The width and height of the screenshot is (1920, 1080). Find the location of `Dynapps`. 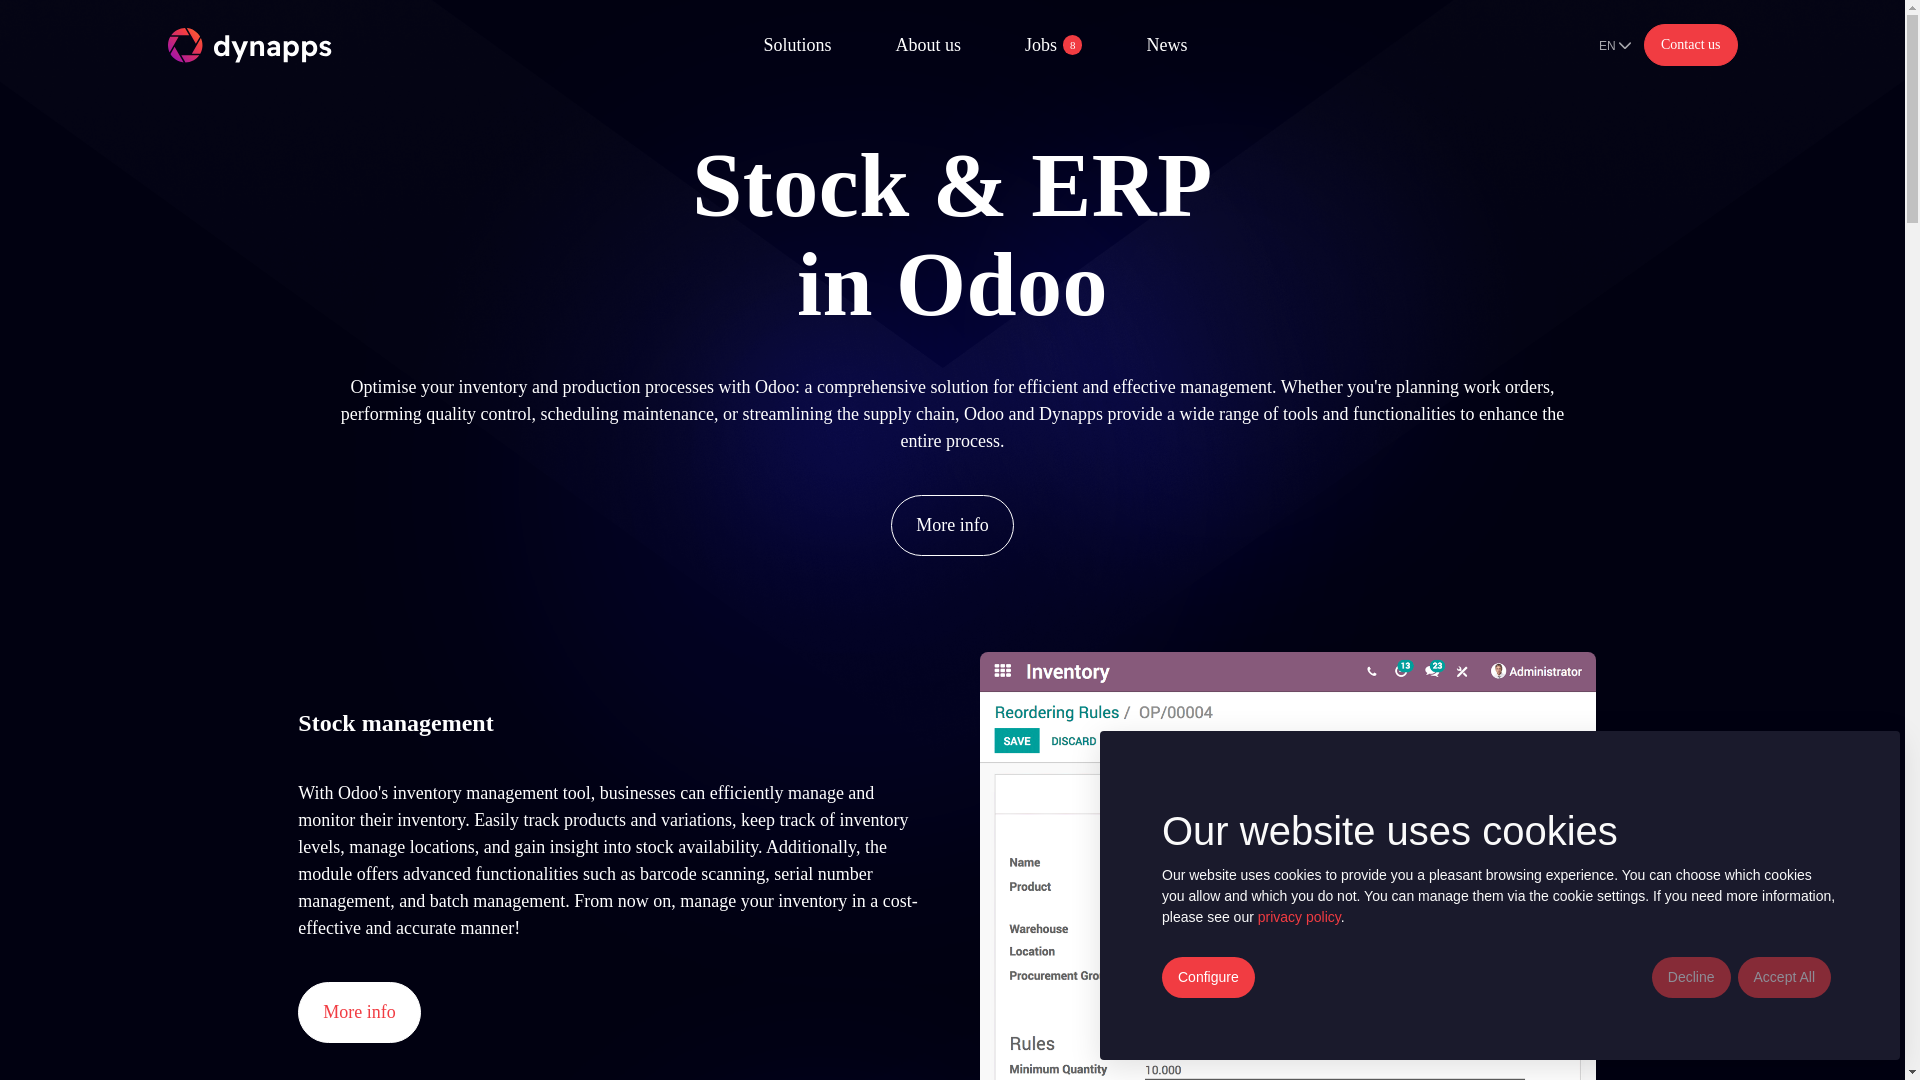

Dynapps is located at coordinates (1054, 46).